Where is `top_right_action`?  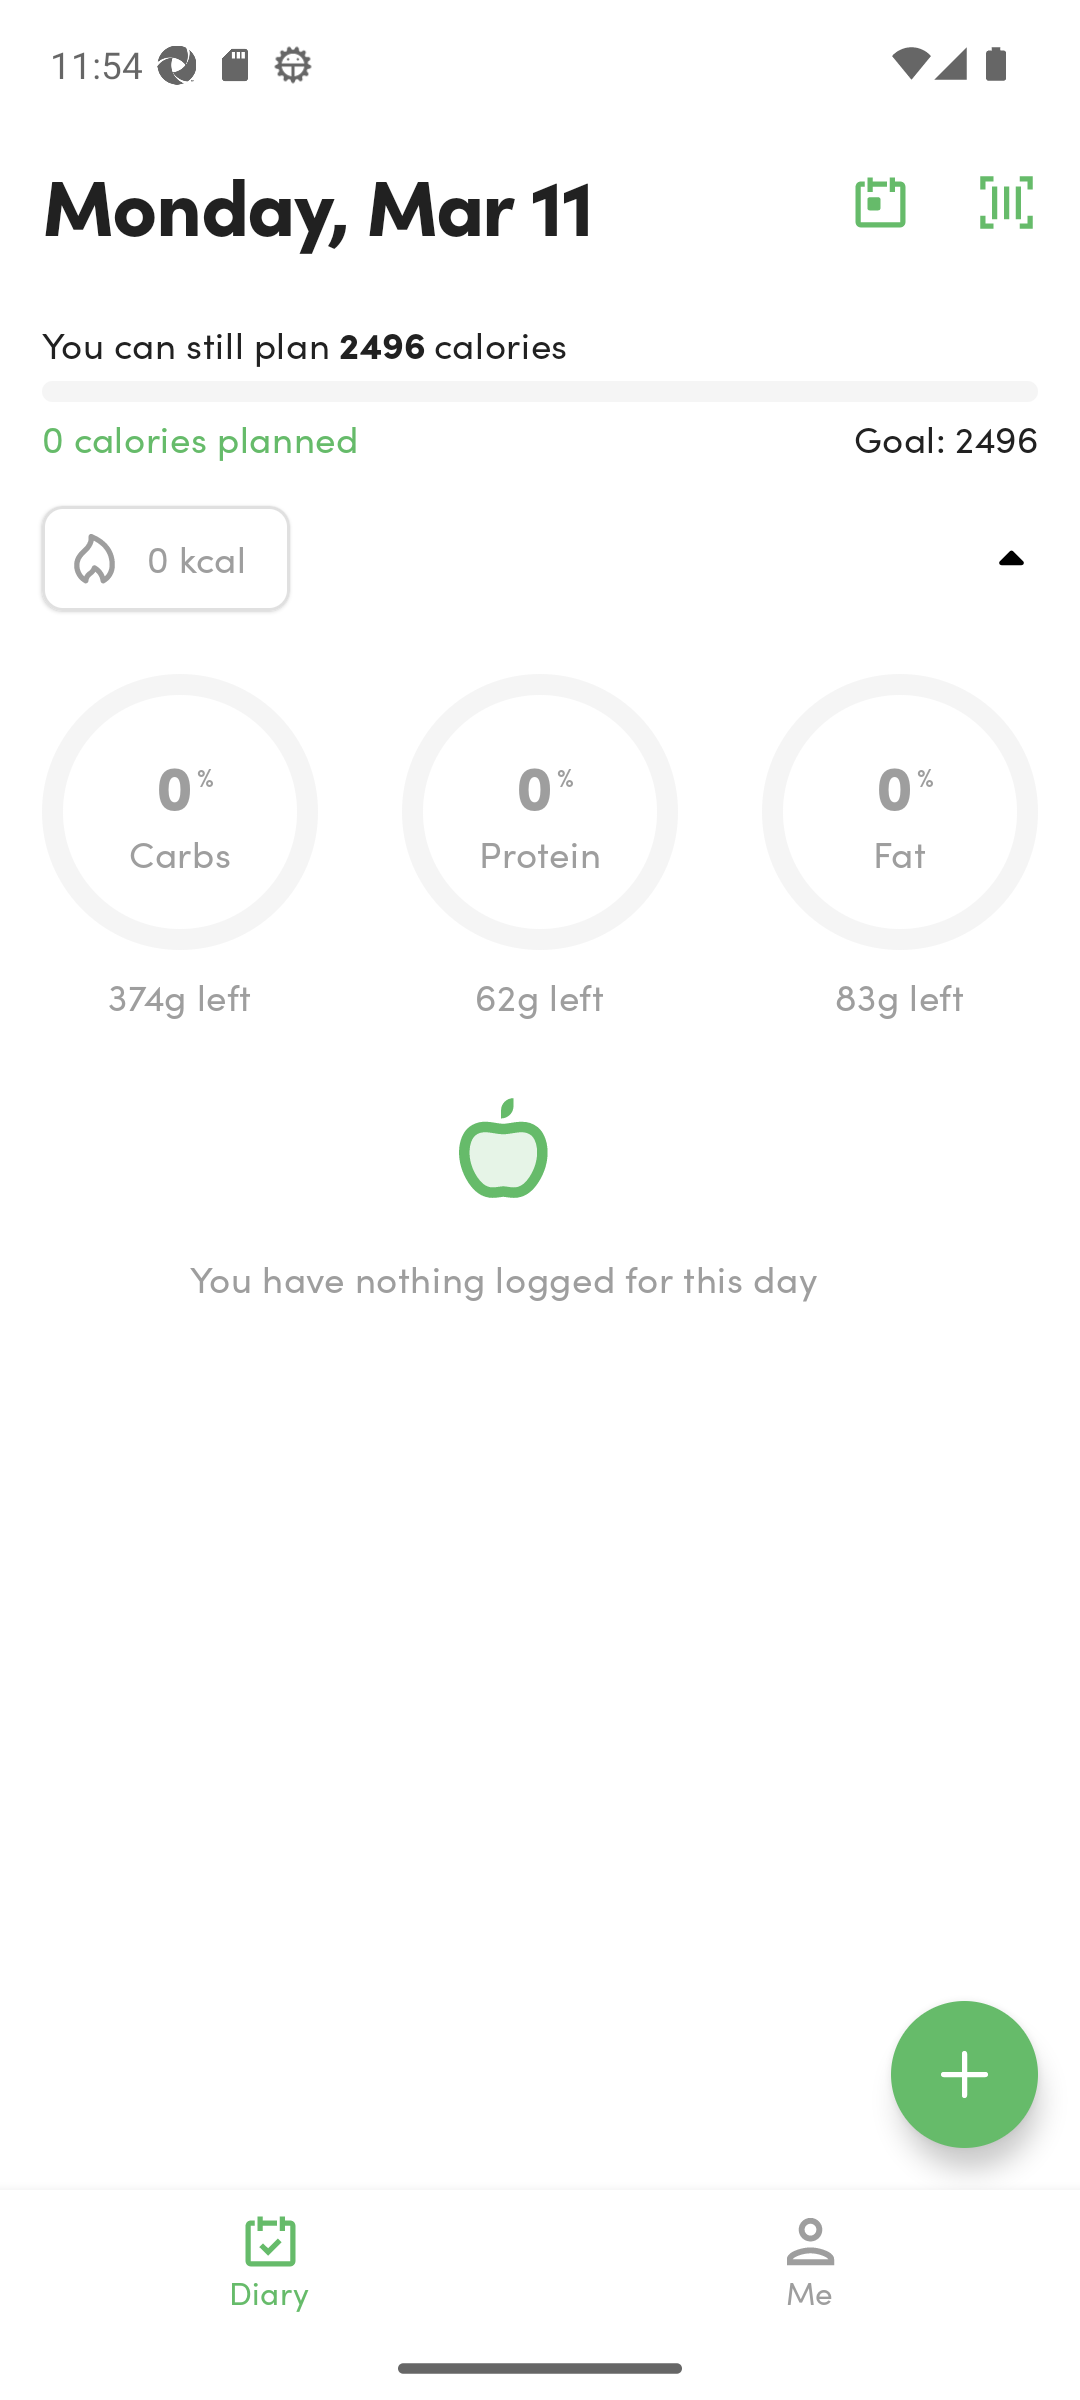
top_right_action is located at coordinates (1012, 558).